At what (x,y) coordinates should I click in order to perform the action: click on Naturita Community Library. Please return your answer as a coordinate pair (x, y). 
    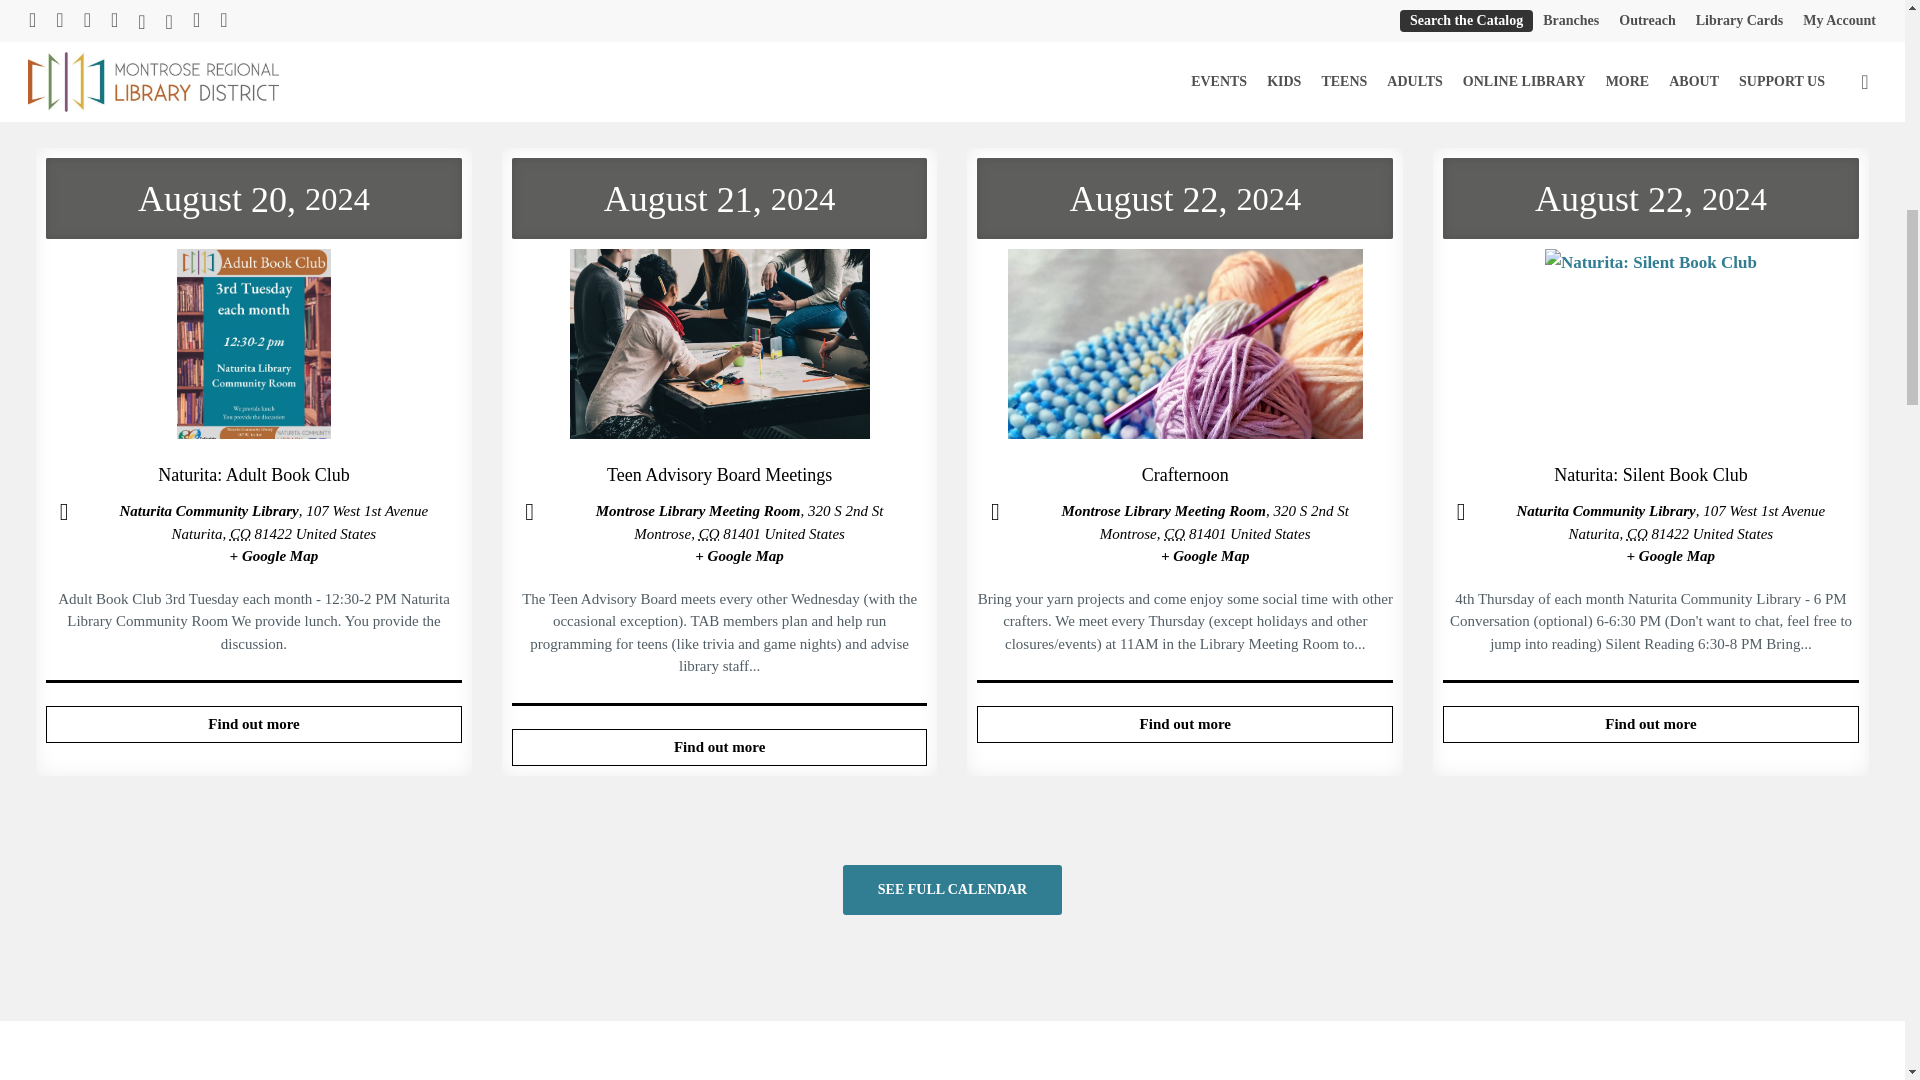
    Looking at the image, I should click on (208, 511).